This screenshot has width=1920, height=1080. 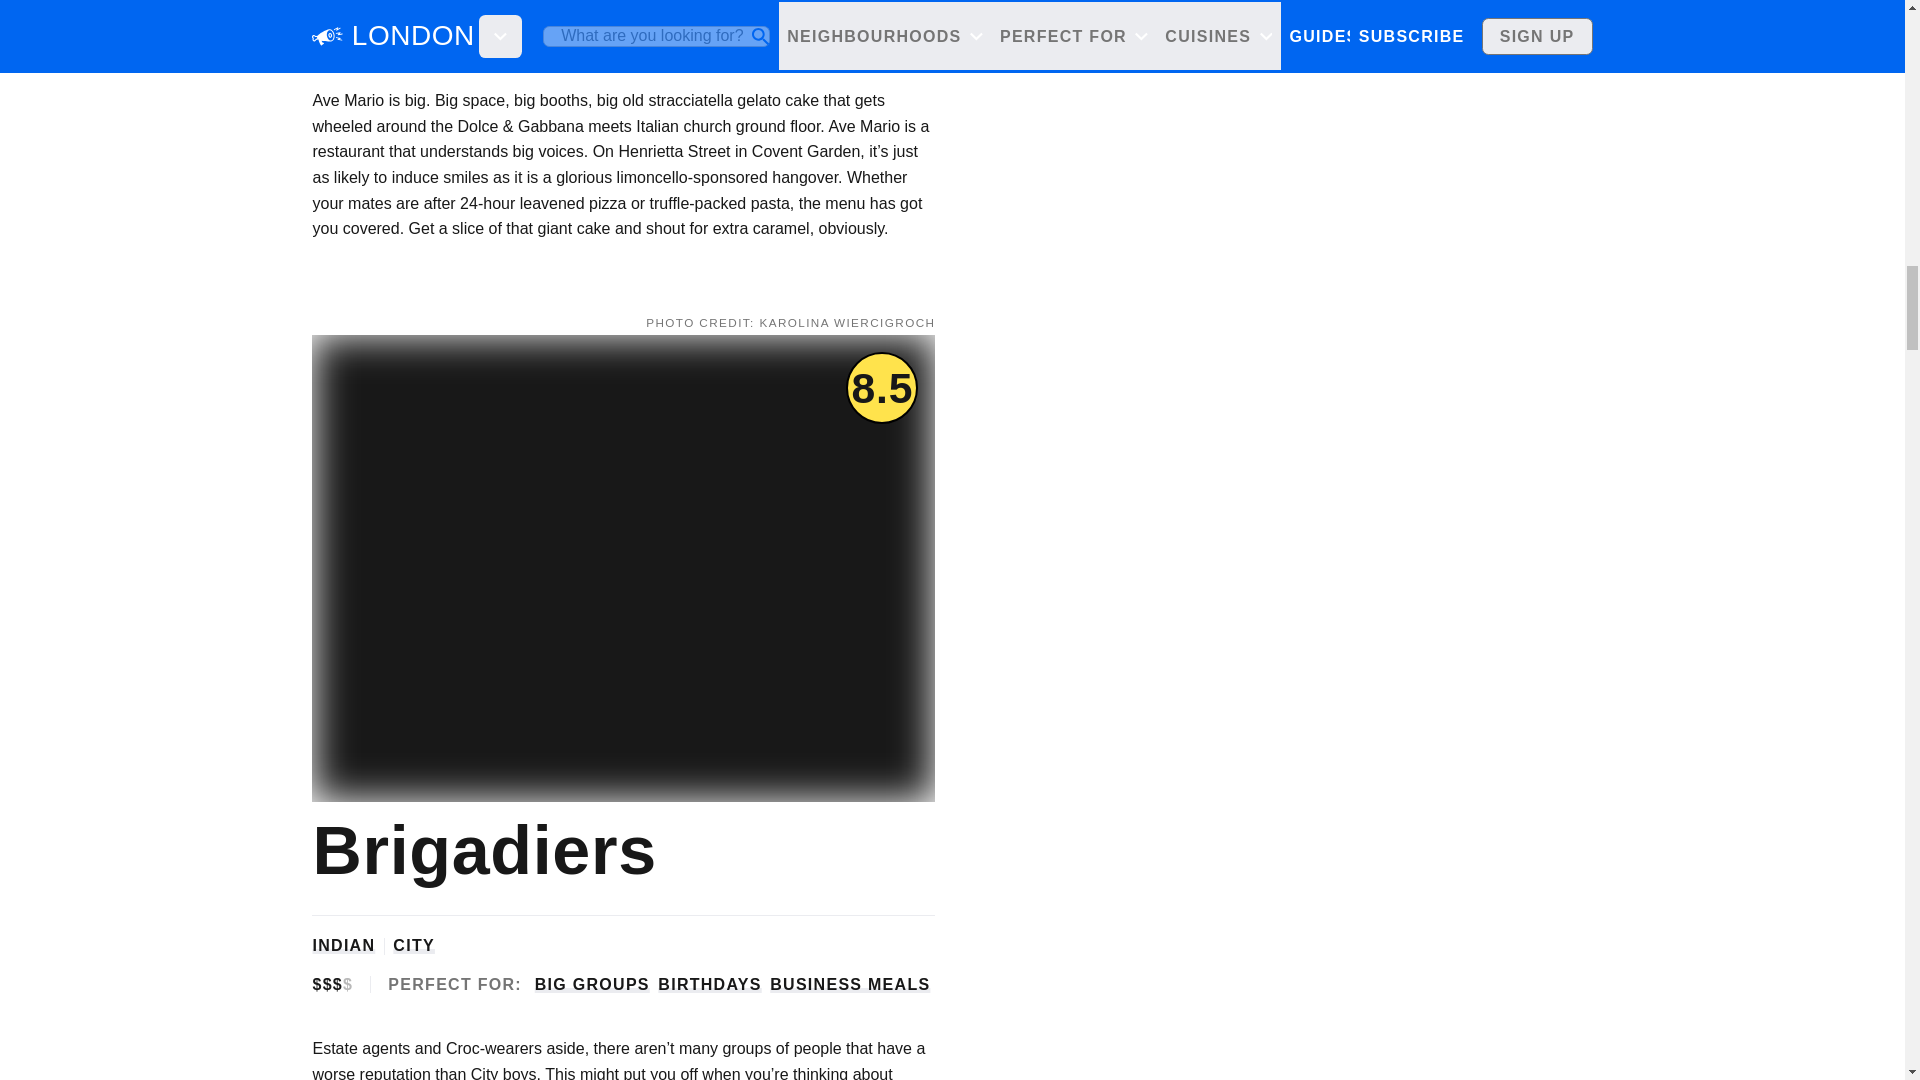 What do you see at coordinates (480, 4) in the screenshot?
I see `COVENT GARDEN` at bounding box center [480, 4].